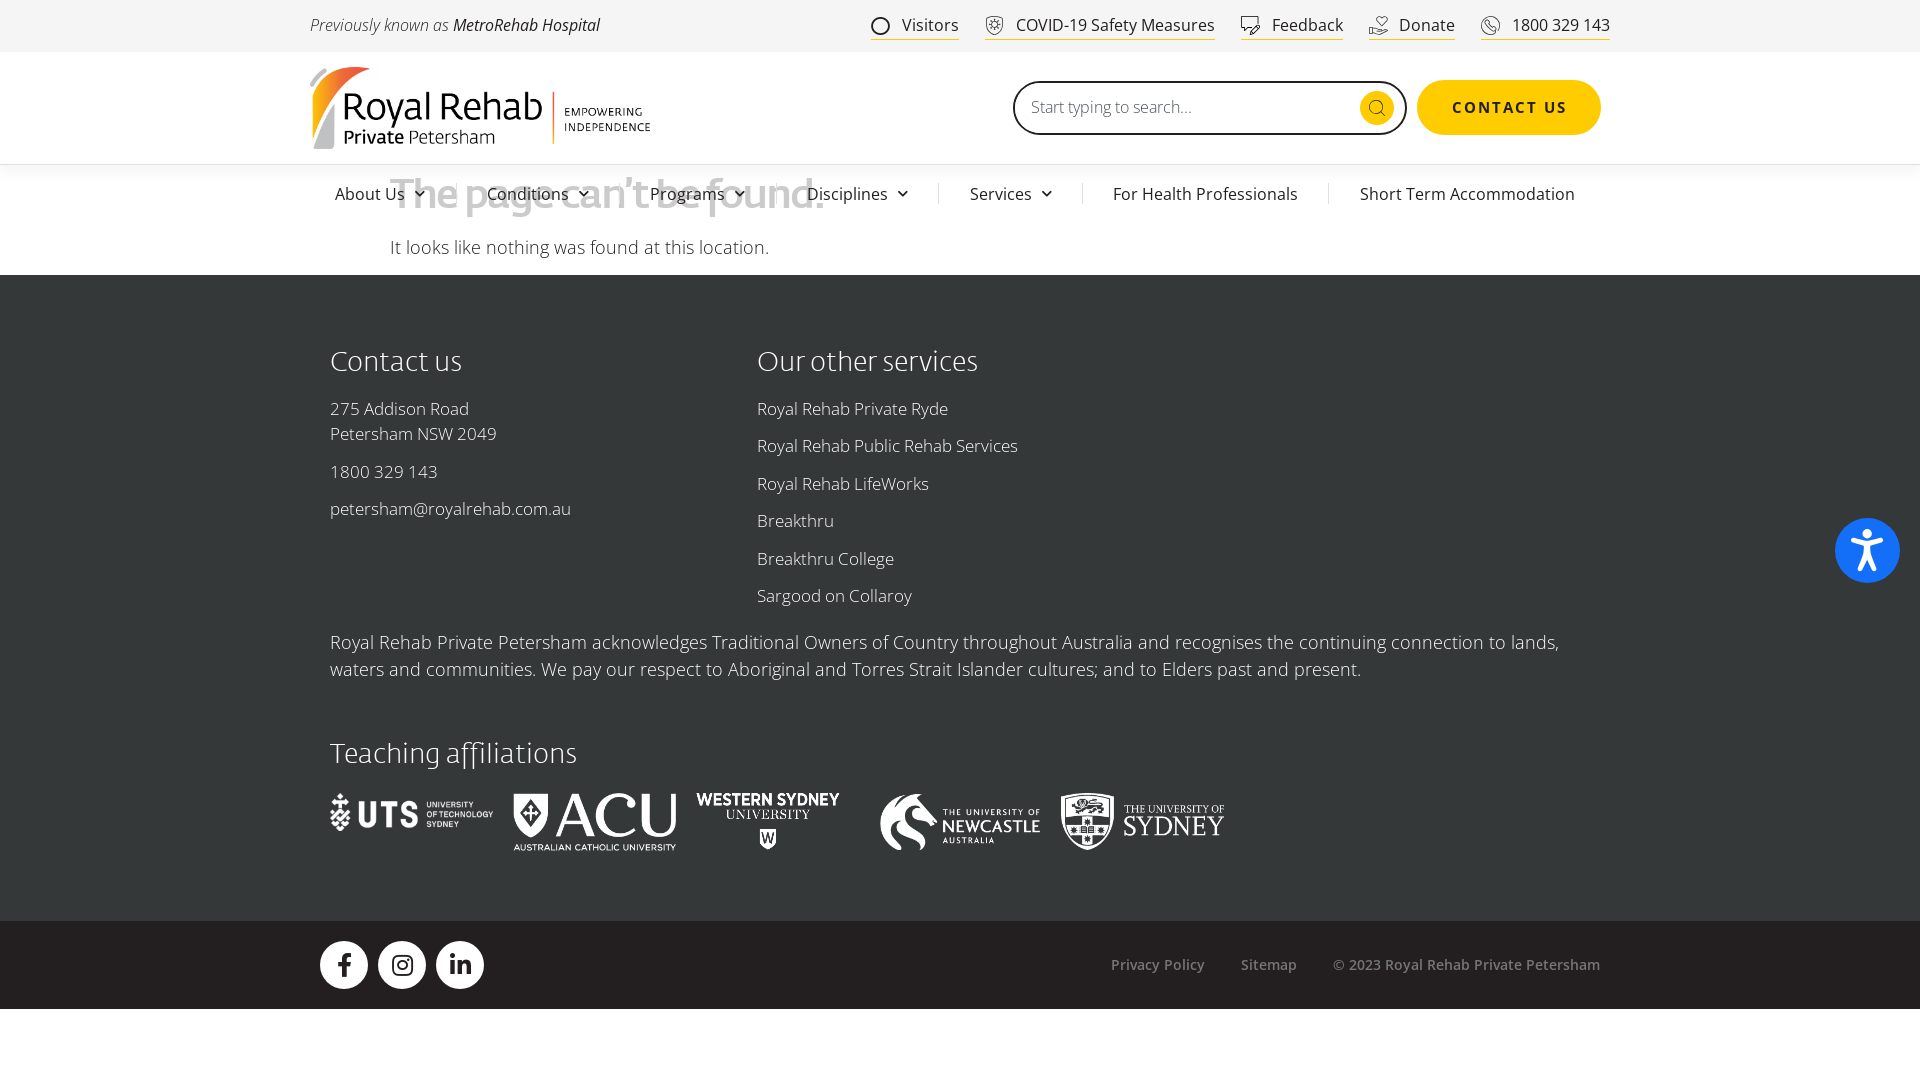  Describe the element at coordinates (534, 509) in the screenshot. I see `petersham@royalrehab.com.au` at that location.